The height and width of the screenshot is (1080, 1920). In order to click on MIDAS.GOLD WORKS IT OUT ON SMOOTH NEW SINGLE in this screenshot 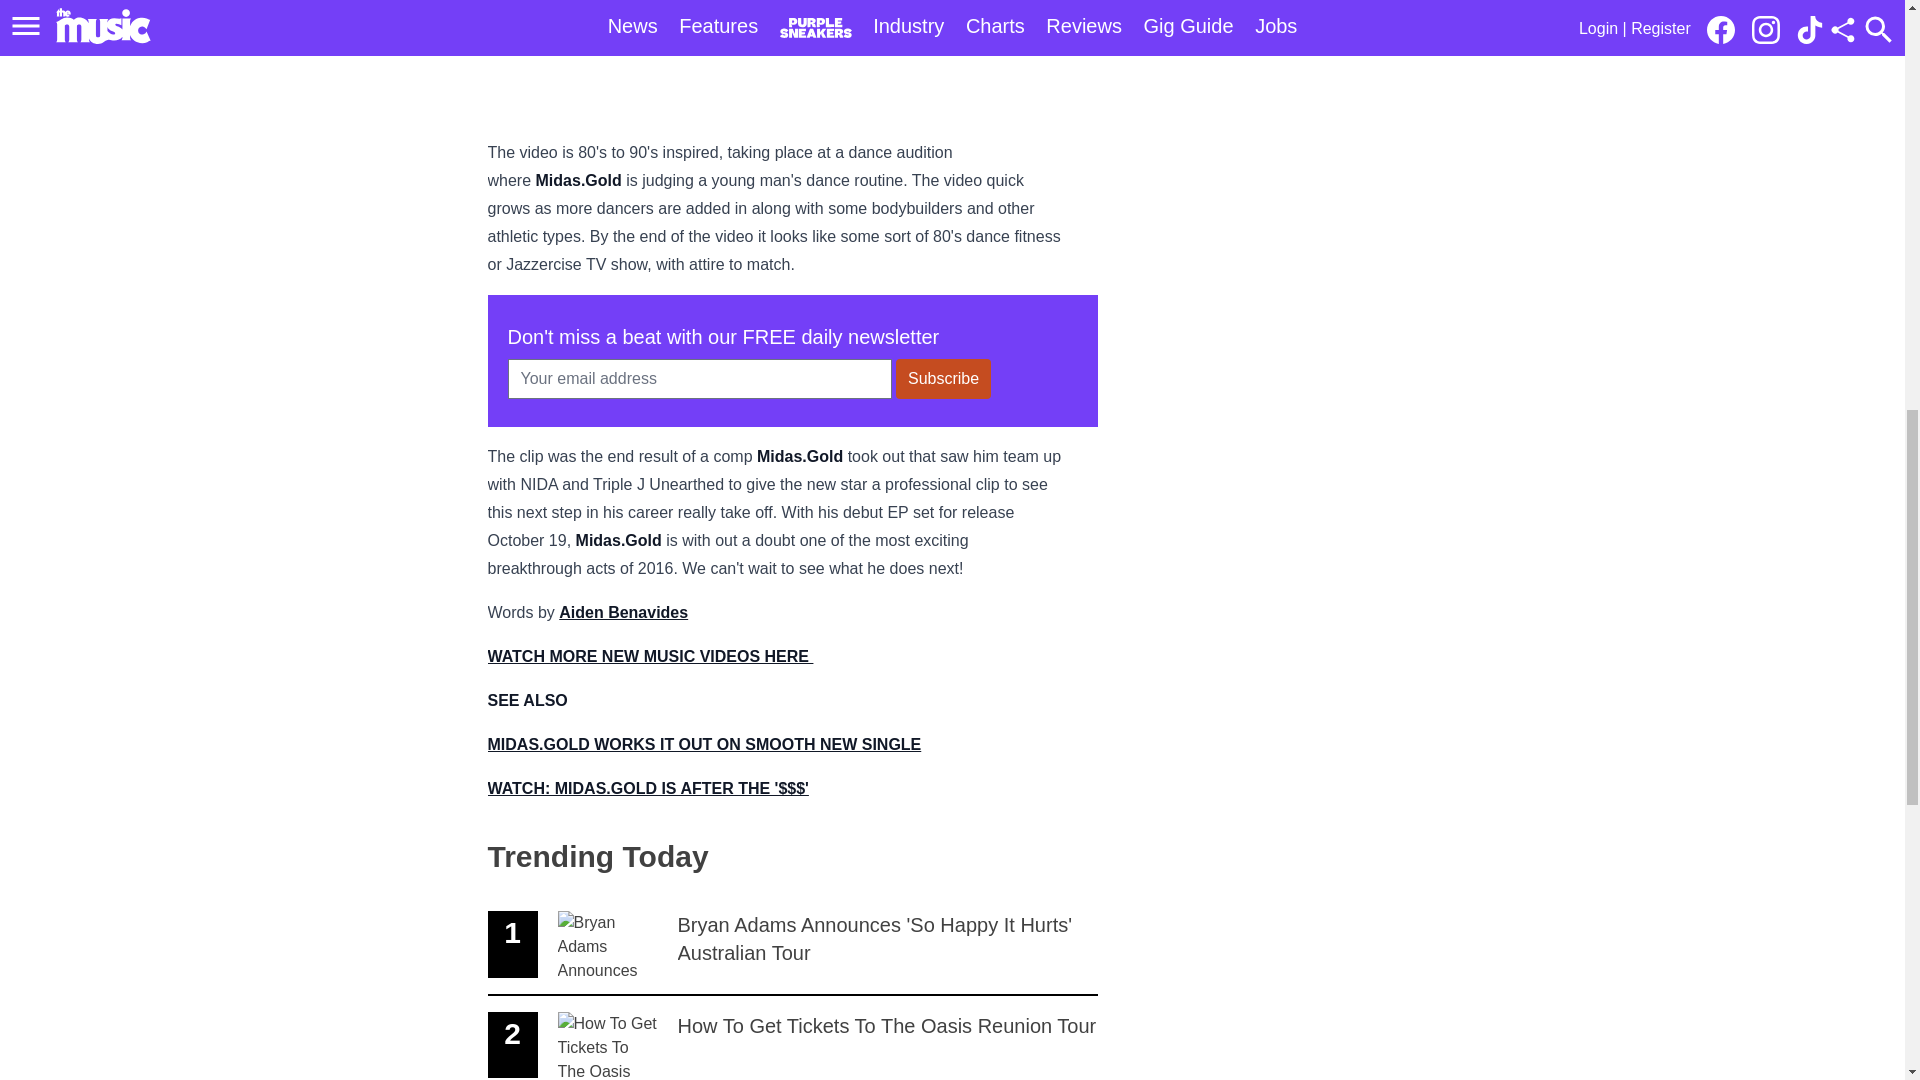, I will do `click(943, 378)`.